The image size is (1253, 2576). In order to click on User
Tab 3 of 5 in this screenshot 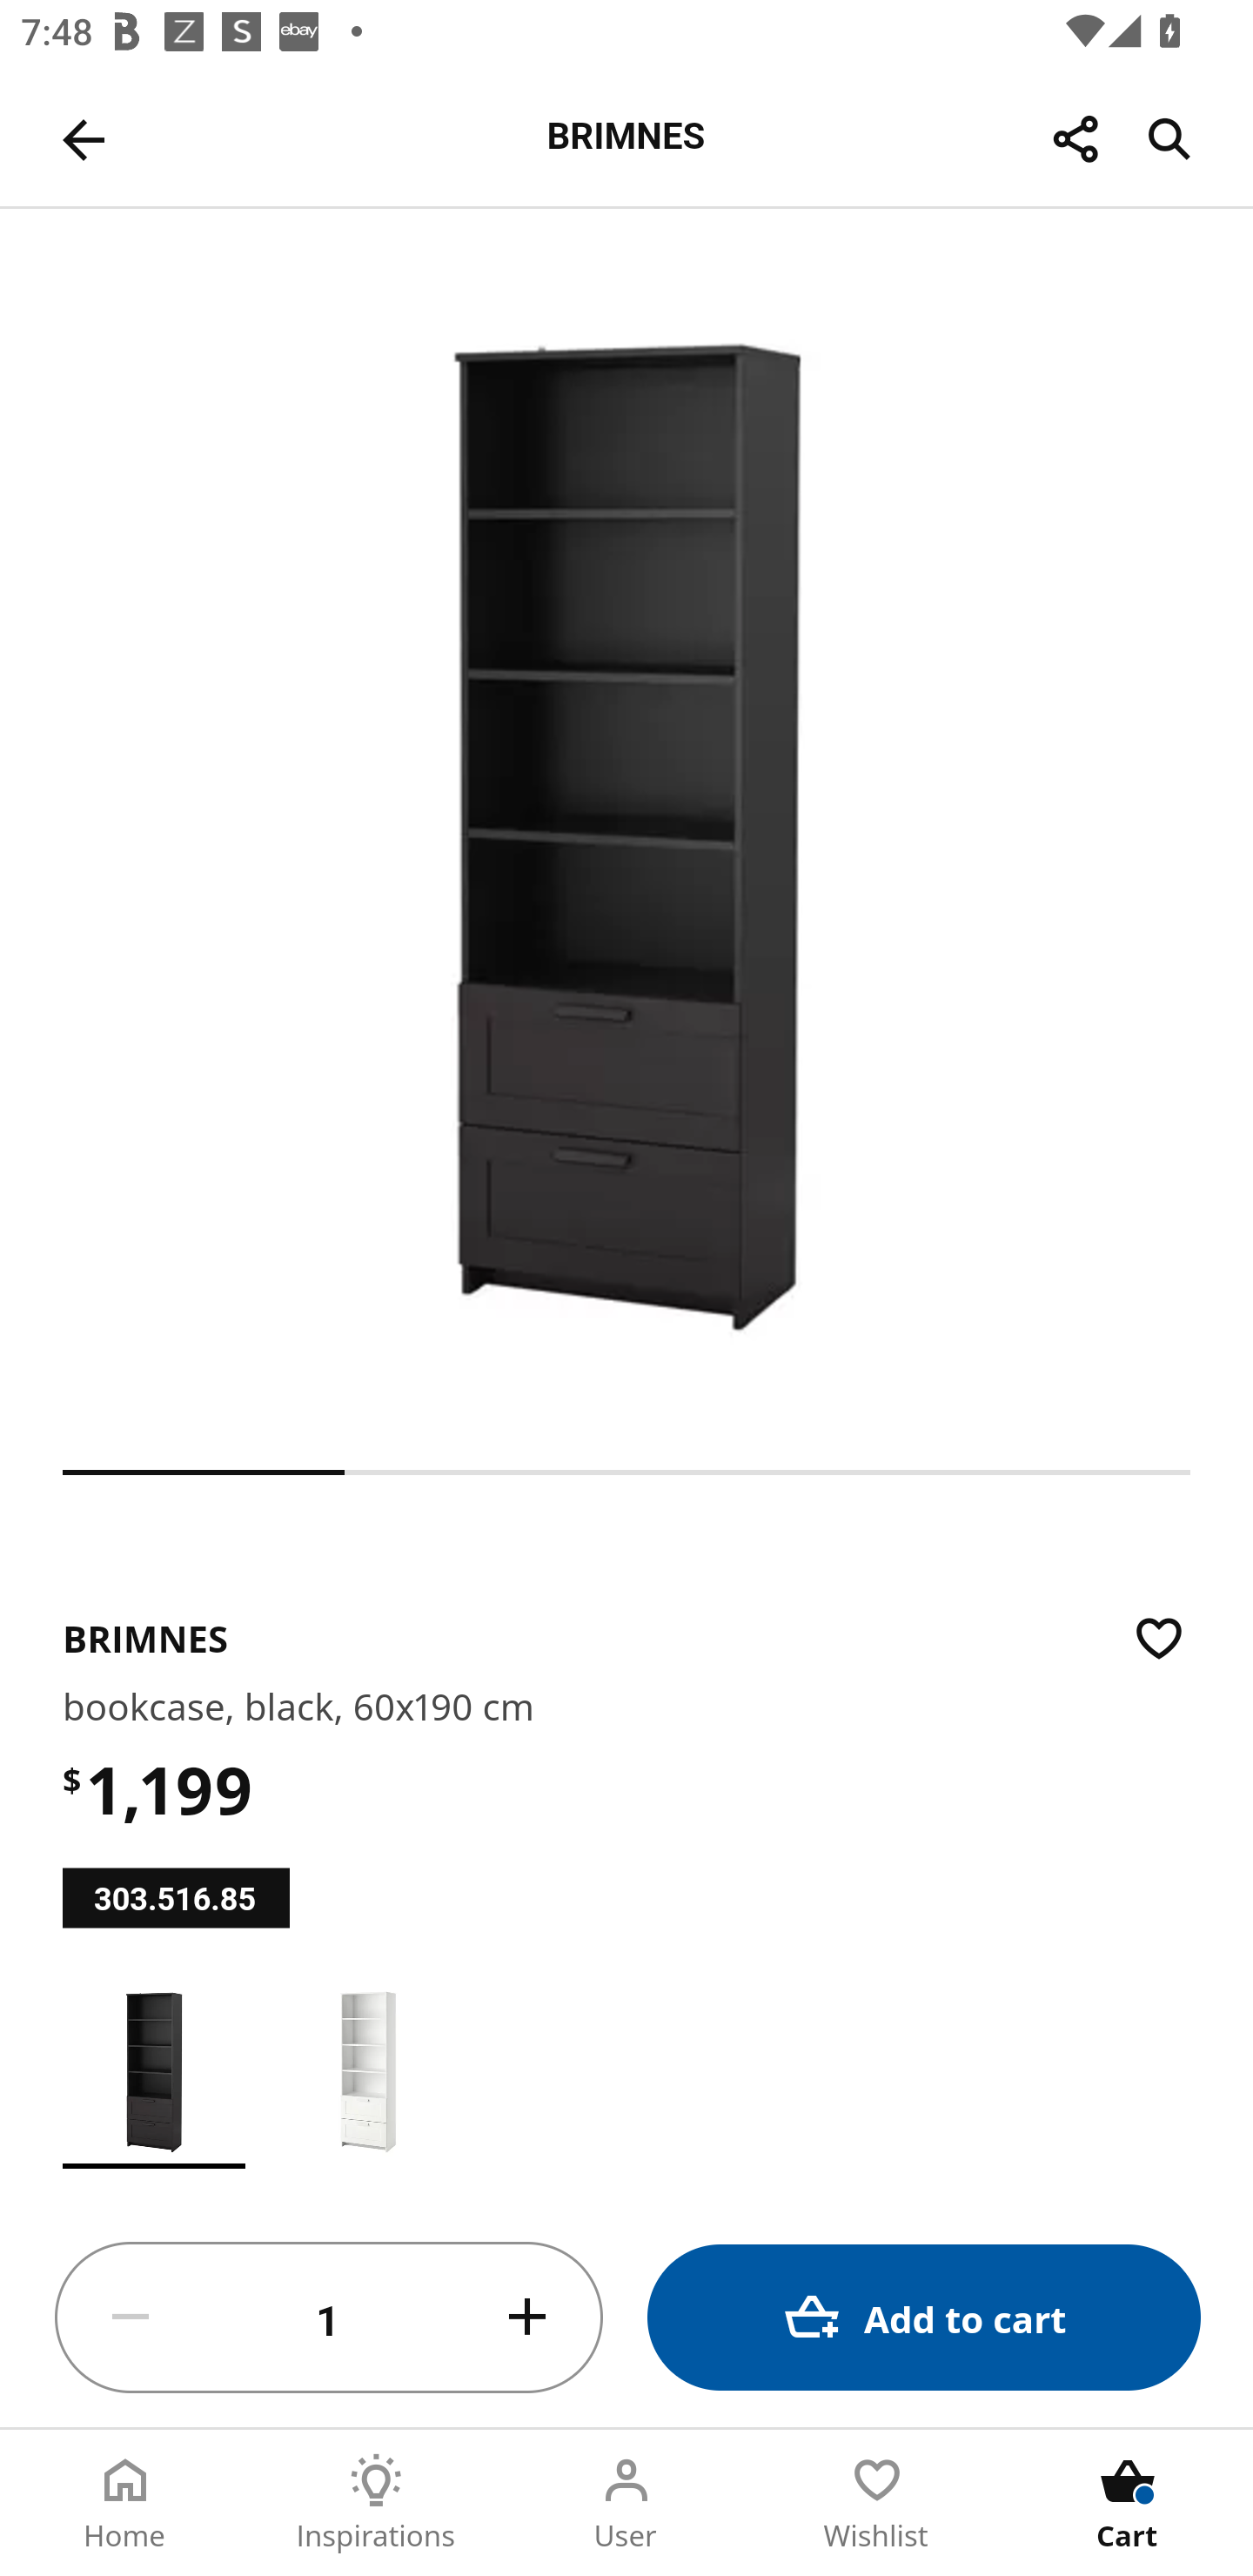, I will do `click(626, 2503)`.